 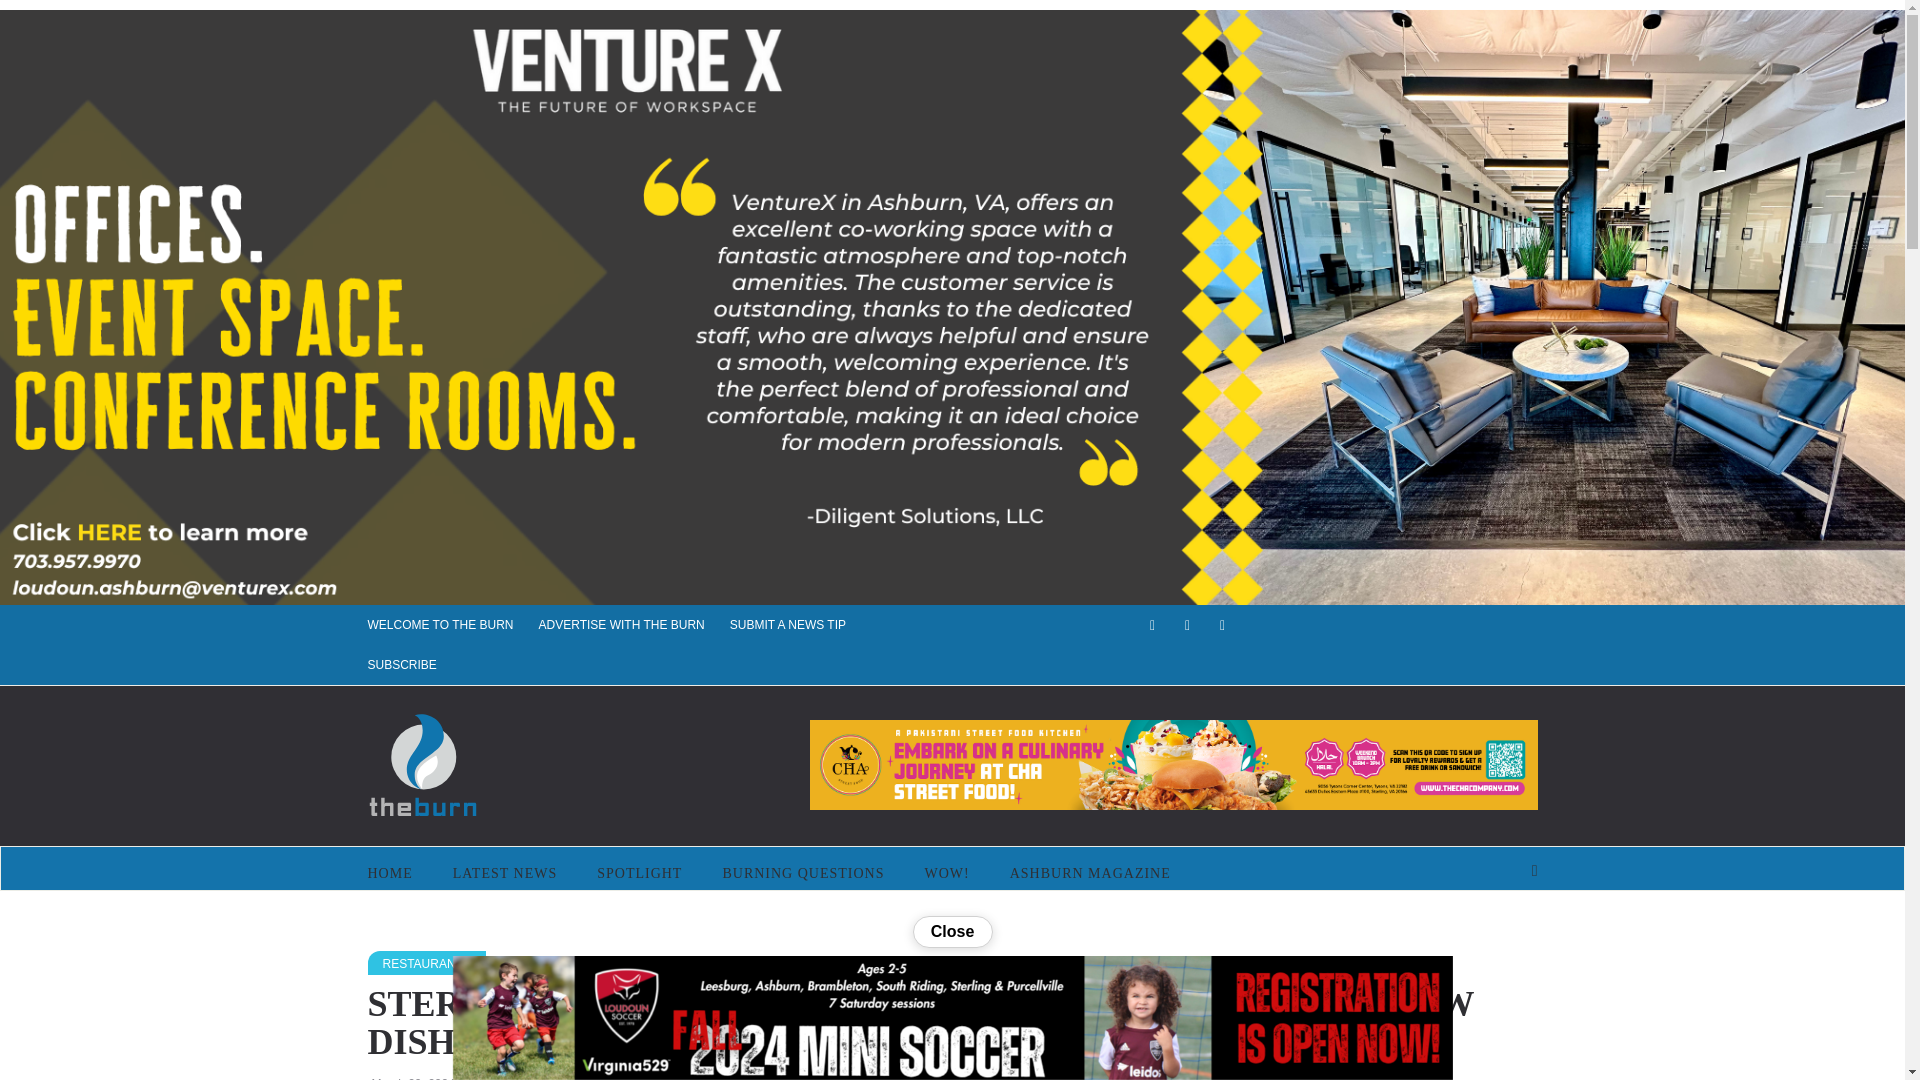 I want to click on LATEST NEWS, so click(x=505, y=873).